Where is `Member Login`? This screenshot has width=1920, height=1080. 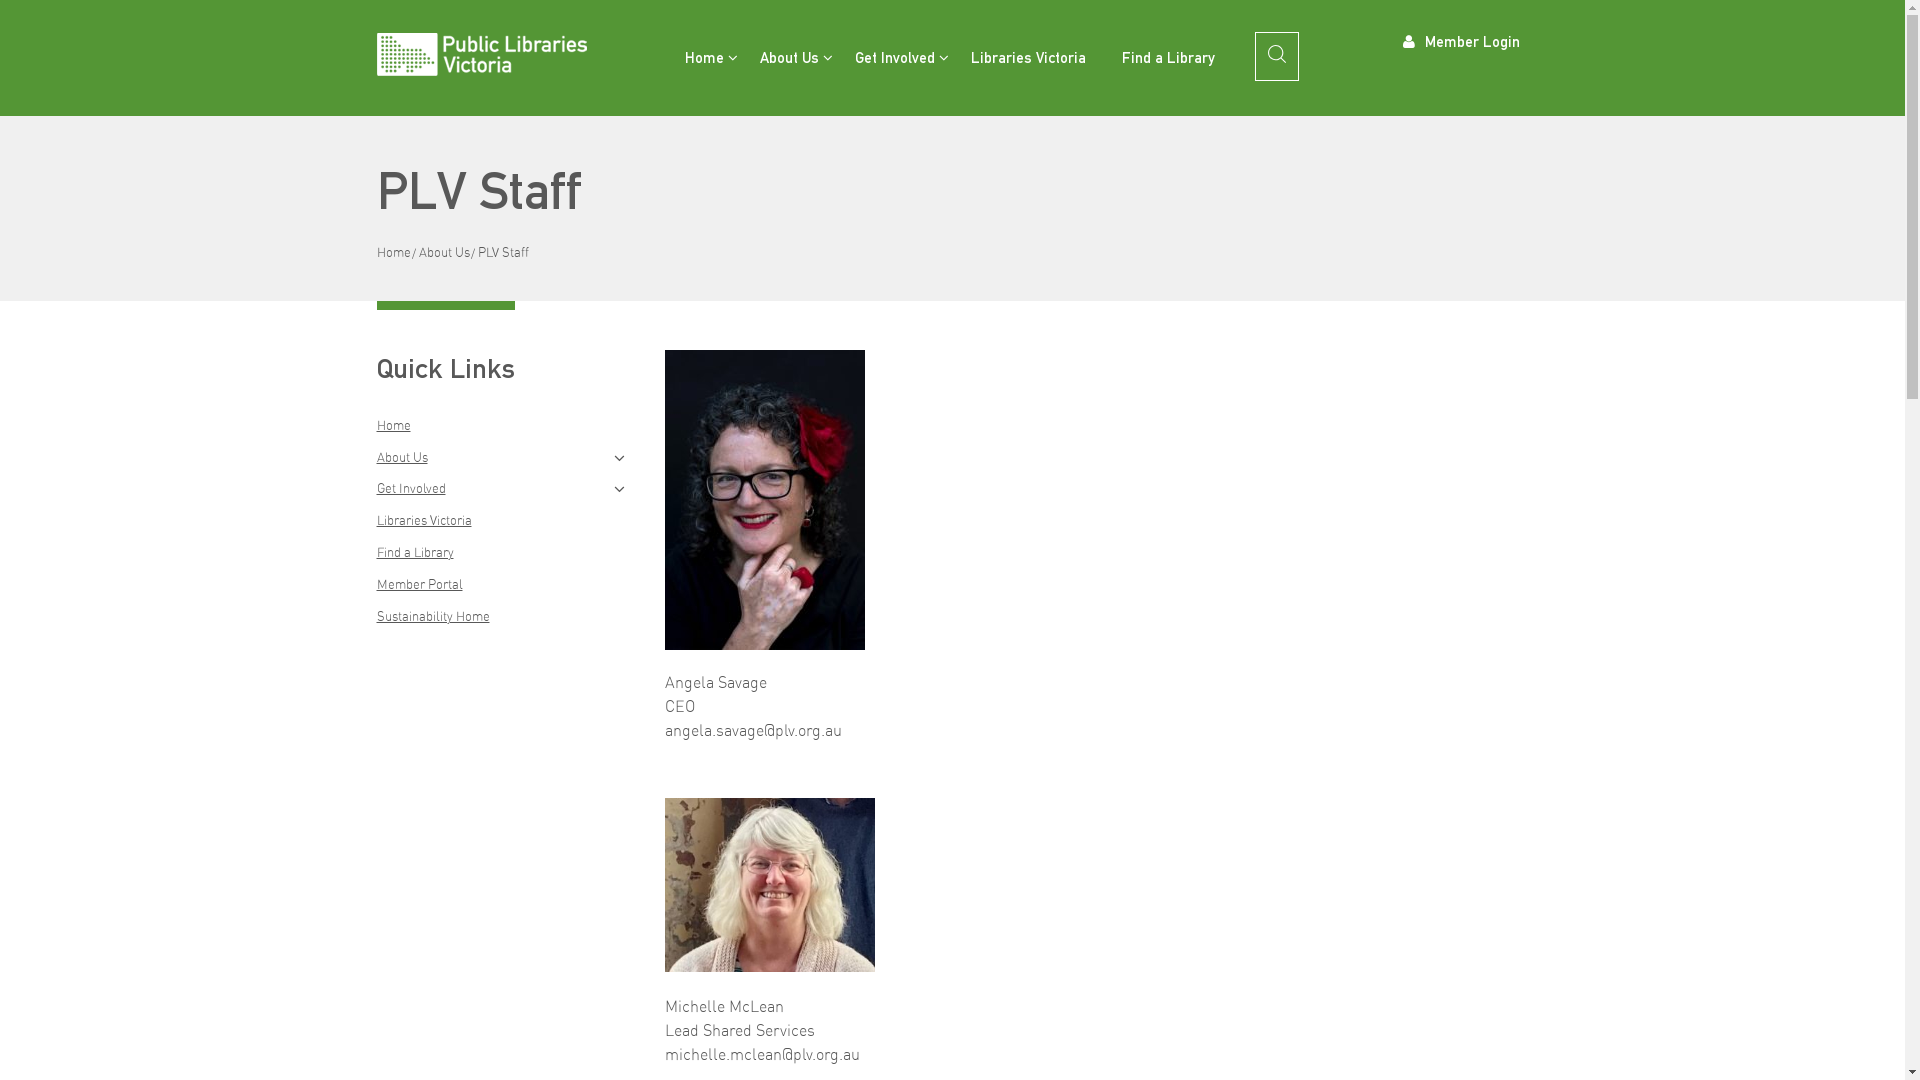 Member Login is located at coordinates (1462, 40).